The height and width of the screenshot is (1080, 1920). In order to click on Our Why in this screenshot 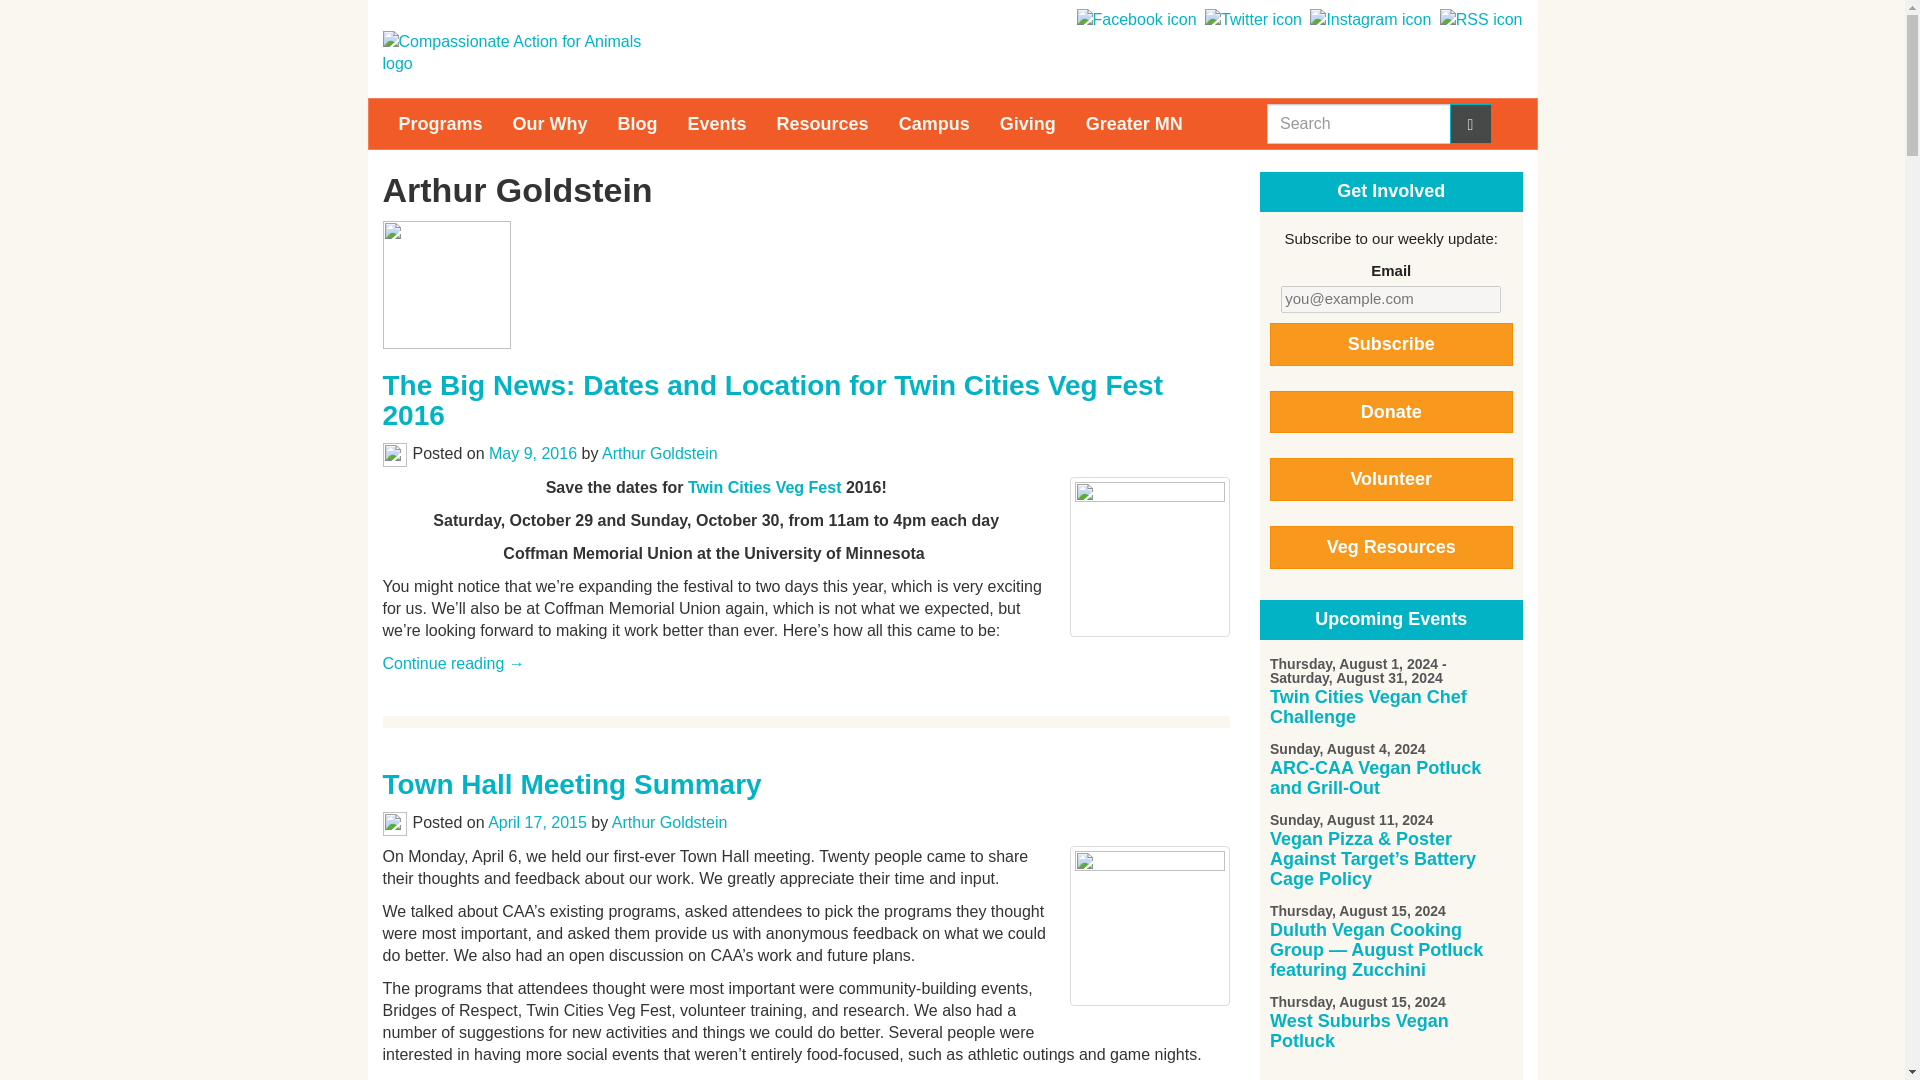, I will do `click(550, 124)`.